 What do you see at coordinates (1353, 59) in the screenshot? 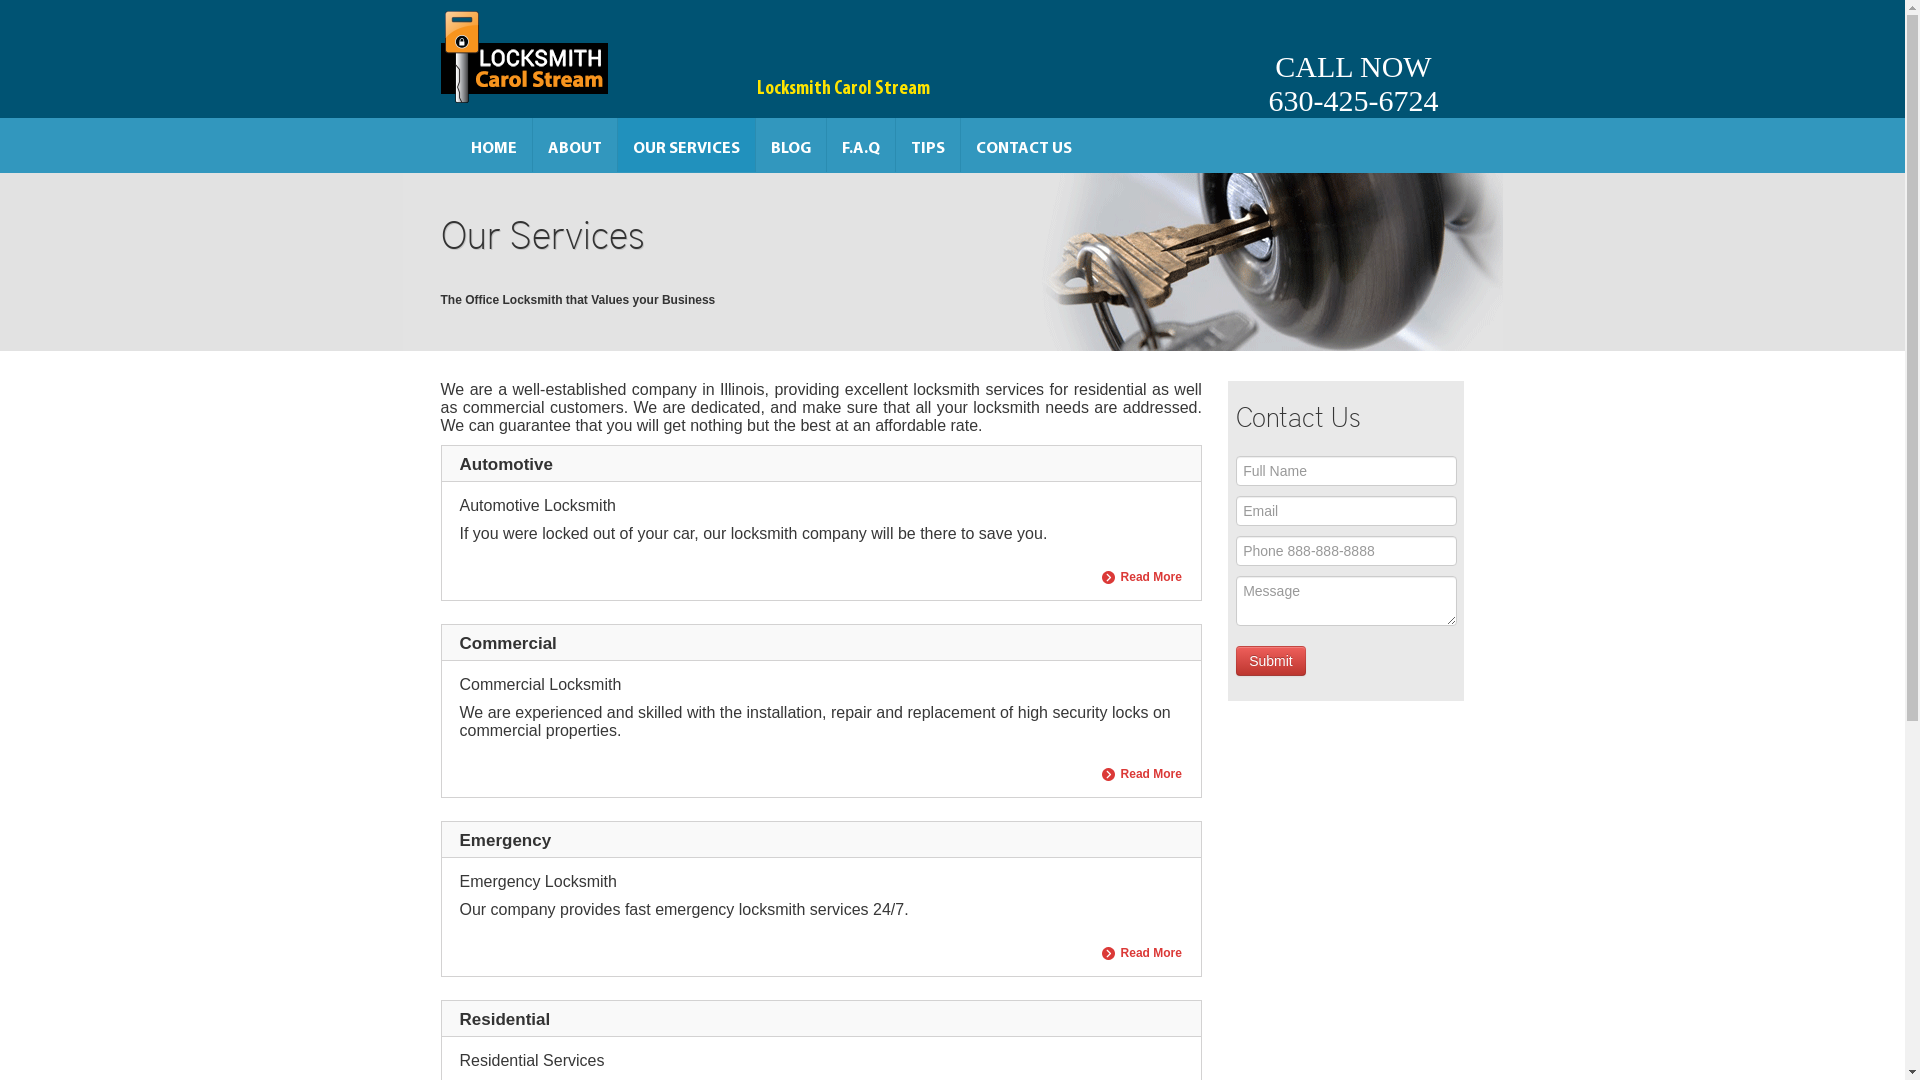
I see `CALL NOW
630-425-6724` at bounding box center [1353, 59].